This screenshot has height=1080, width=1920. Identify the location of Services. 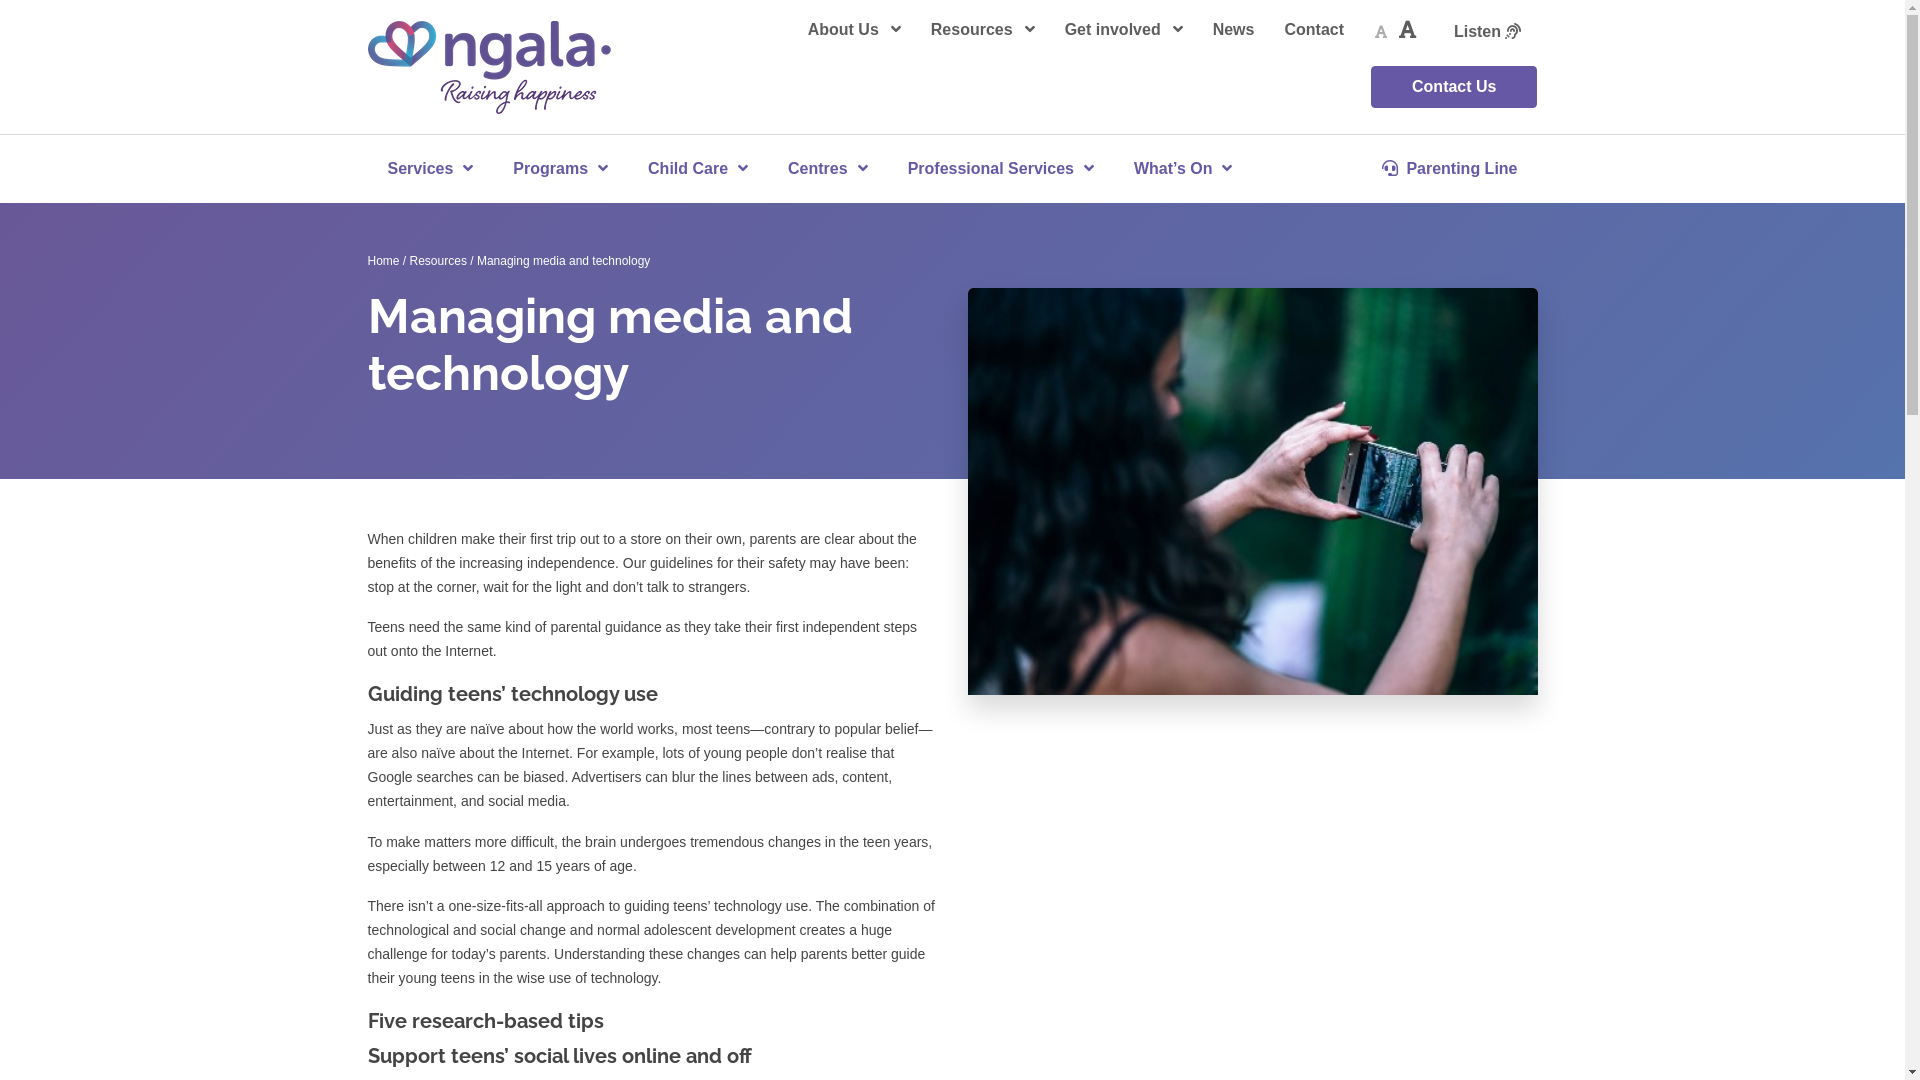
(430, 168).